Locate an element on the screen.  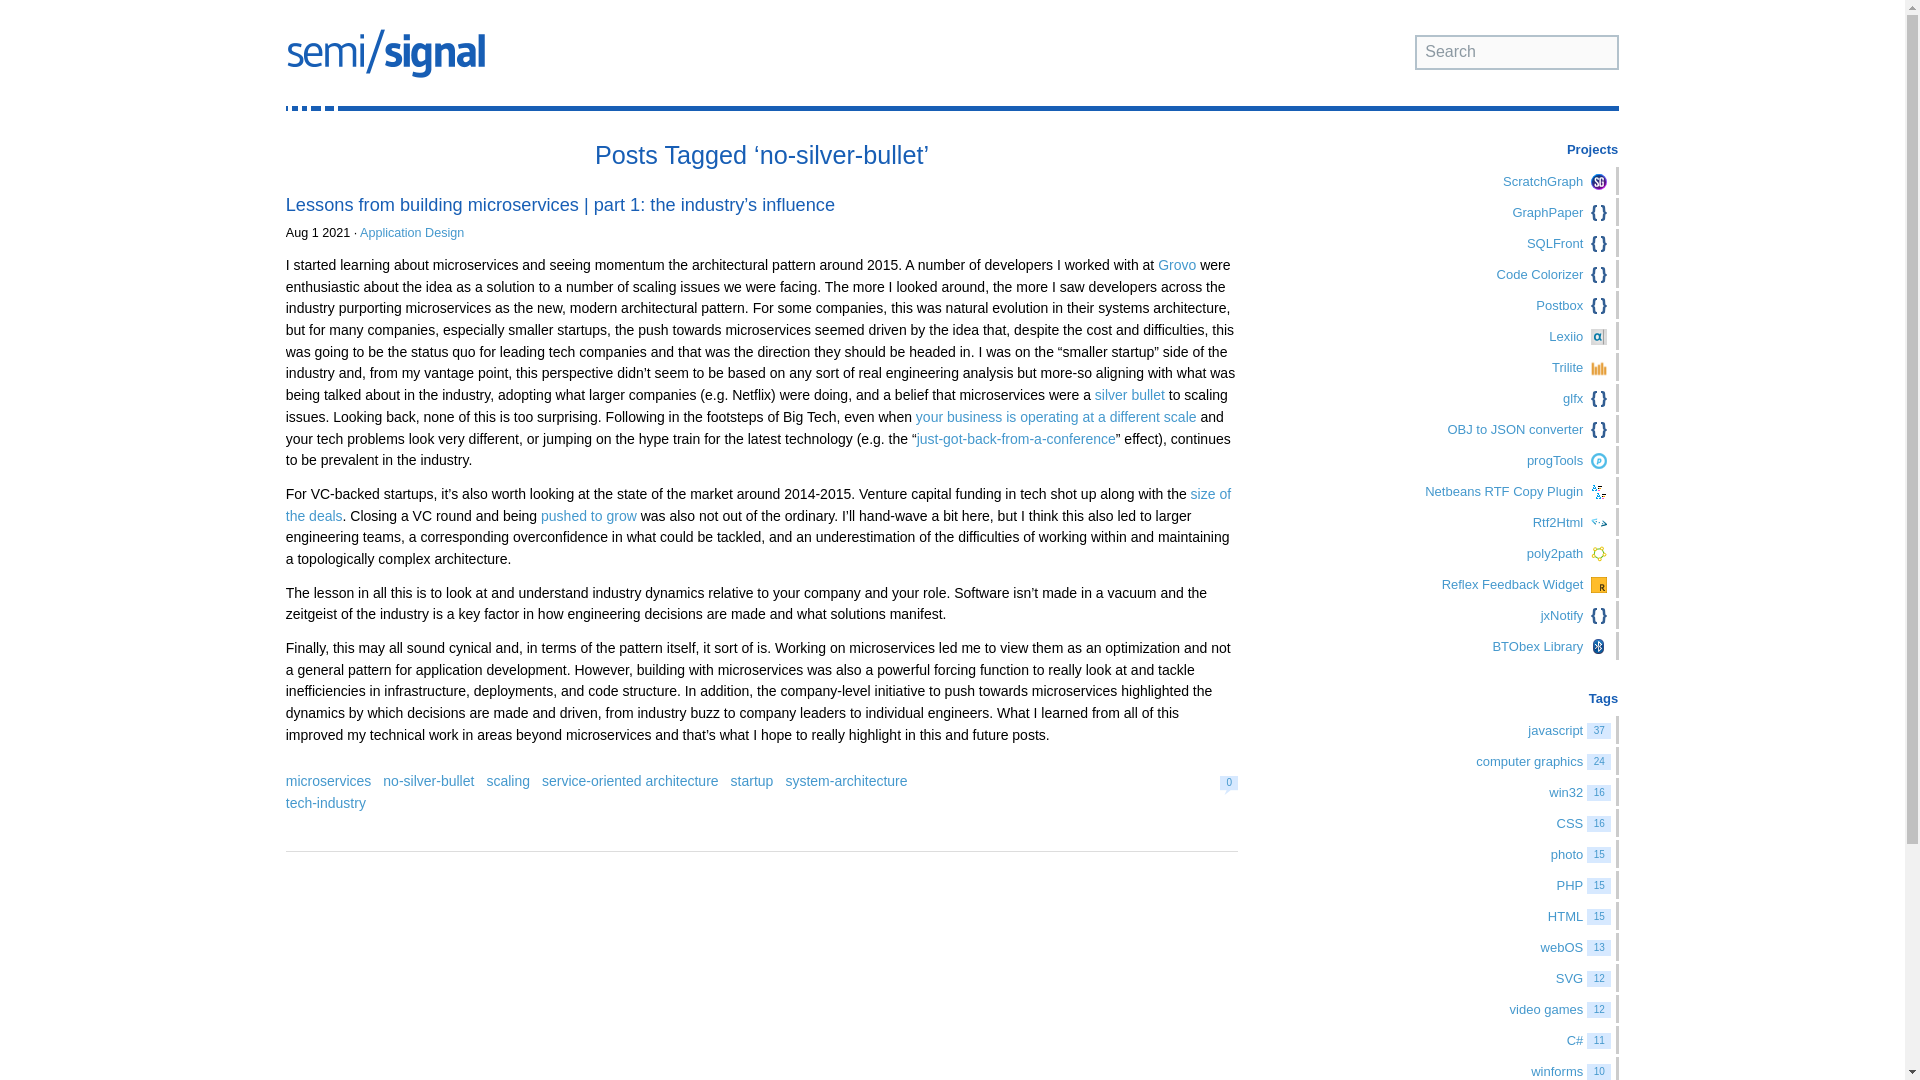
OBJ to JSON converter is located at coordinates (1473, 428).